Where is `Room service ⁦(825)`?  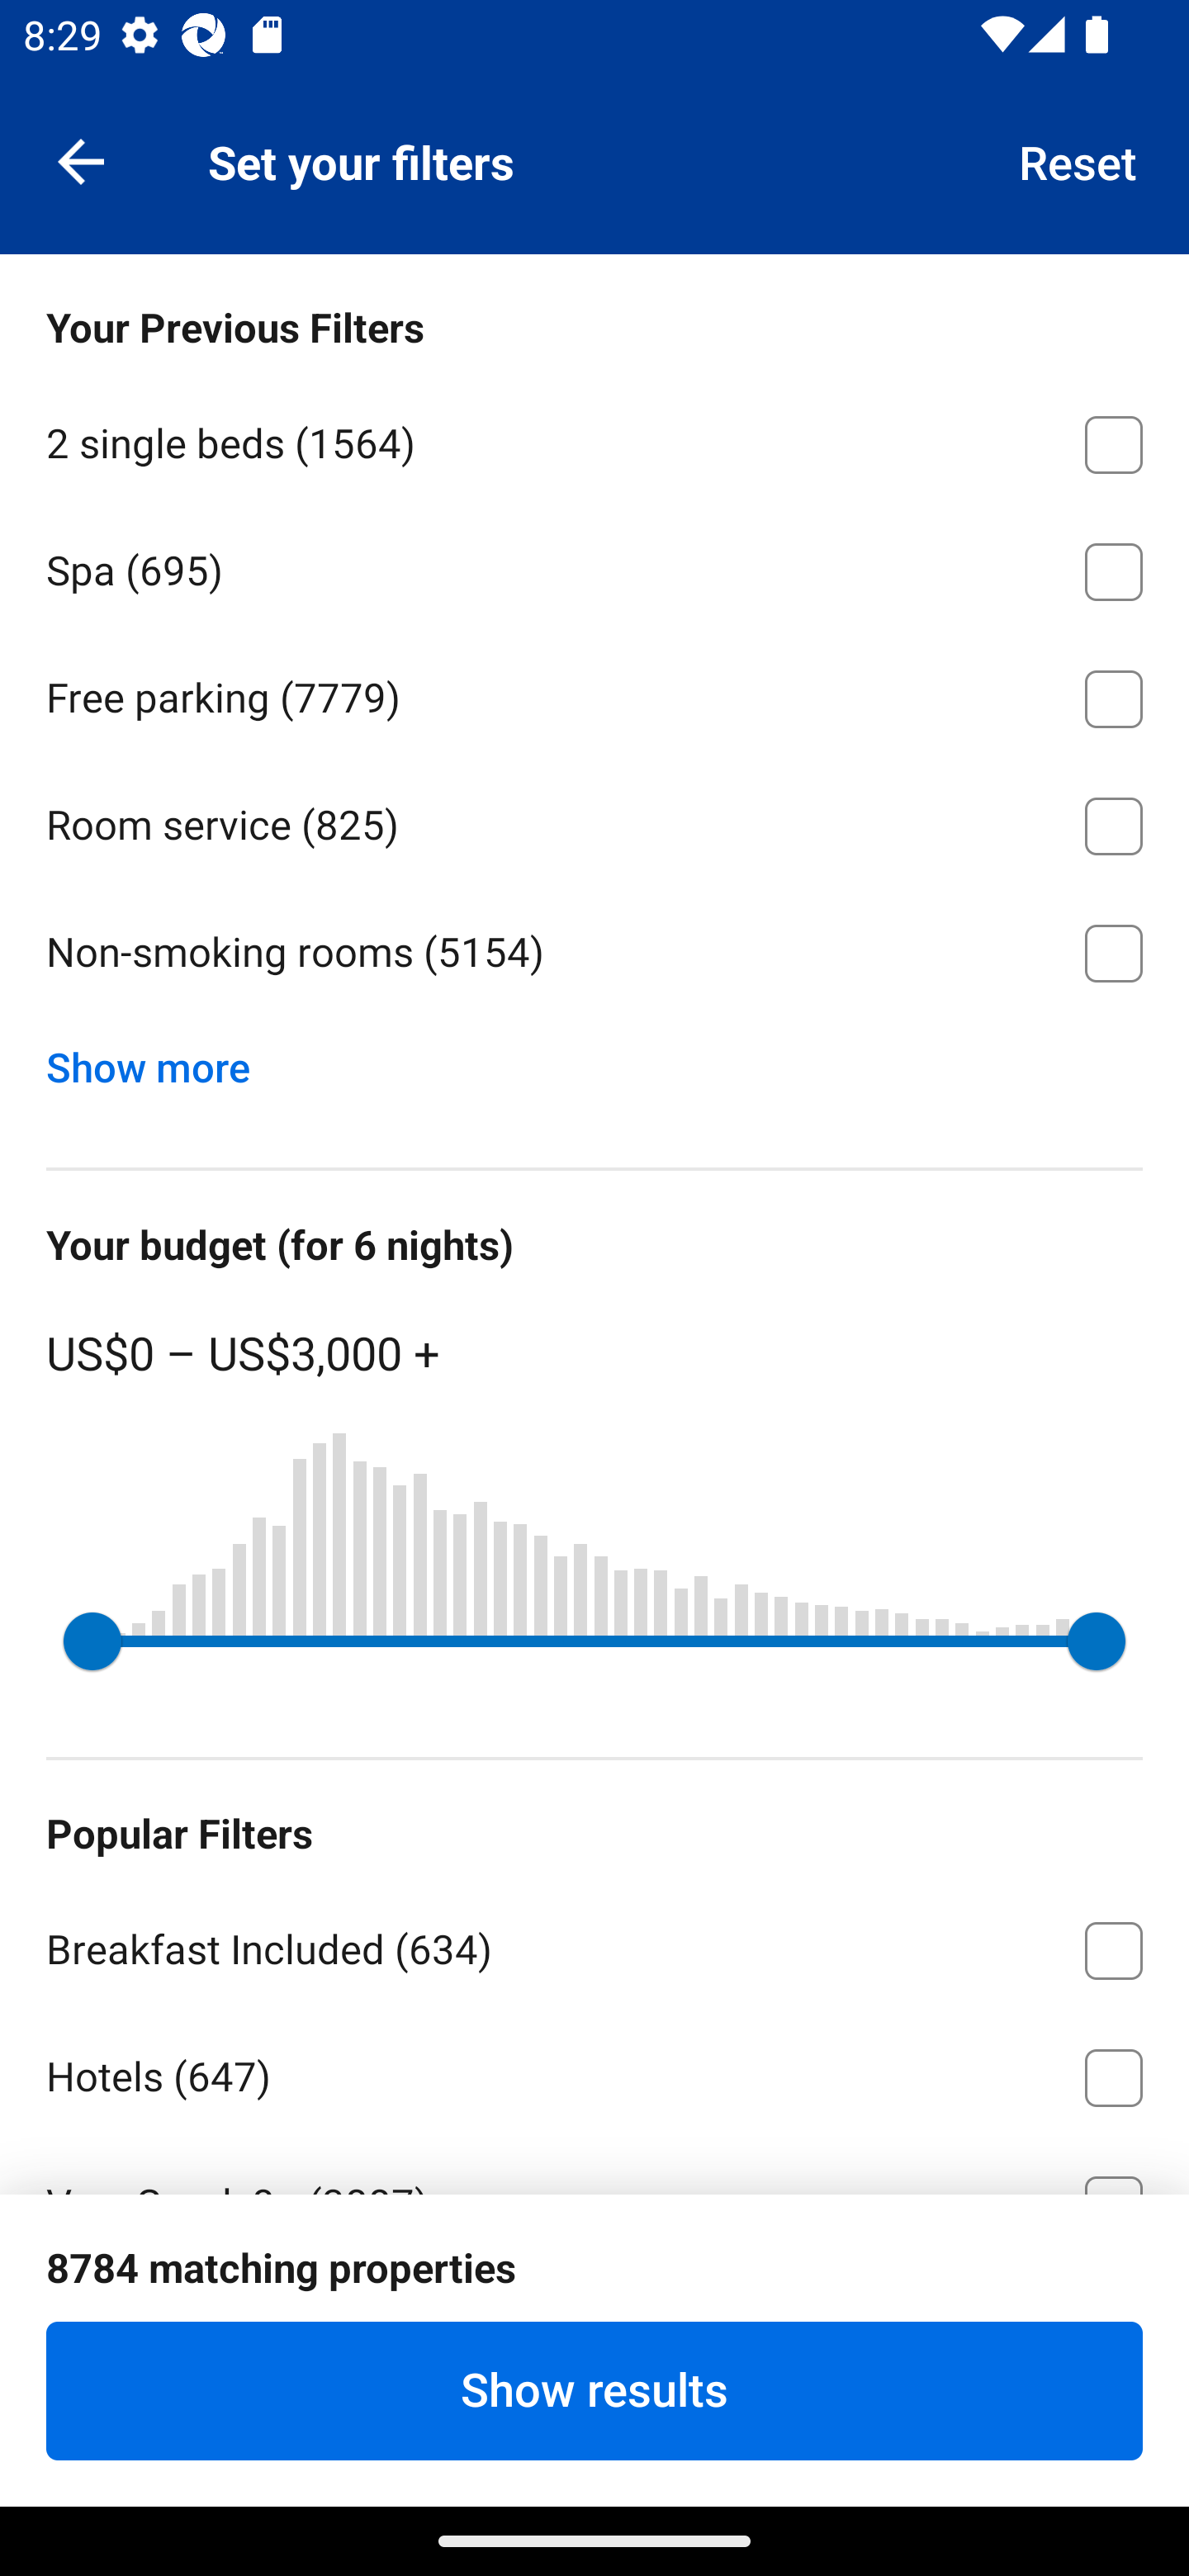 Room service ⁦(825) is located at coordinates (594, 821).